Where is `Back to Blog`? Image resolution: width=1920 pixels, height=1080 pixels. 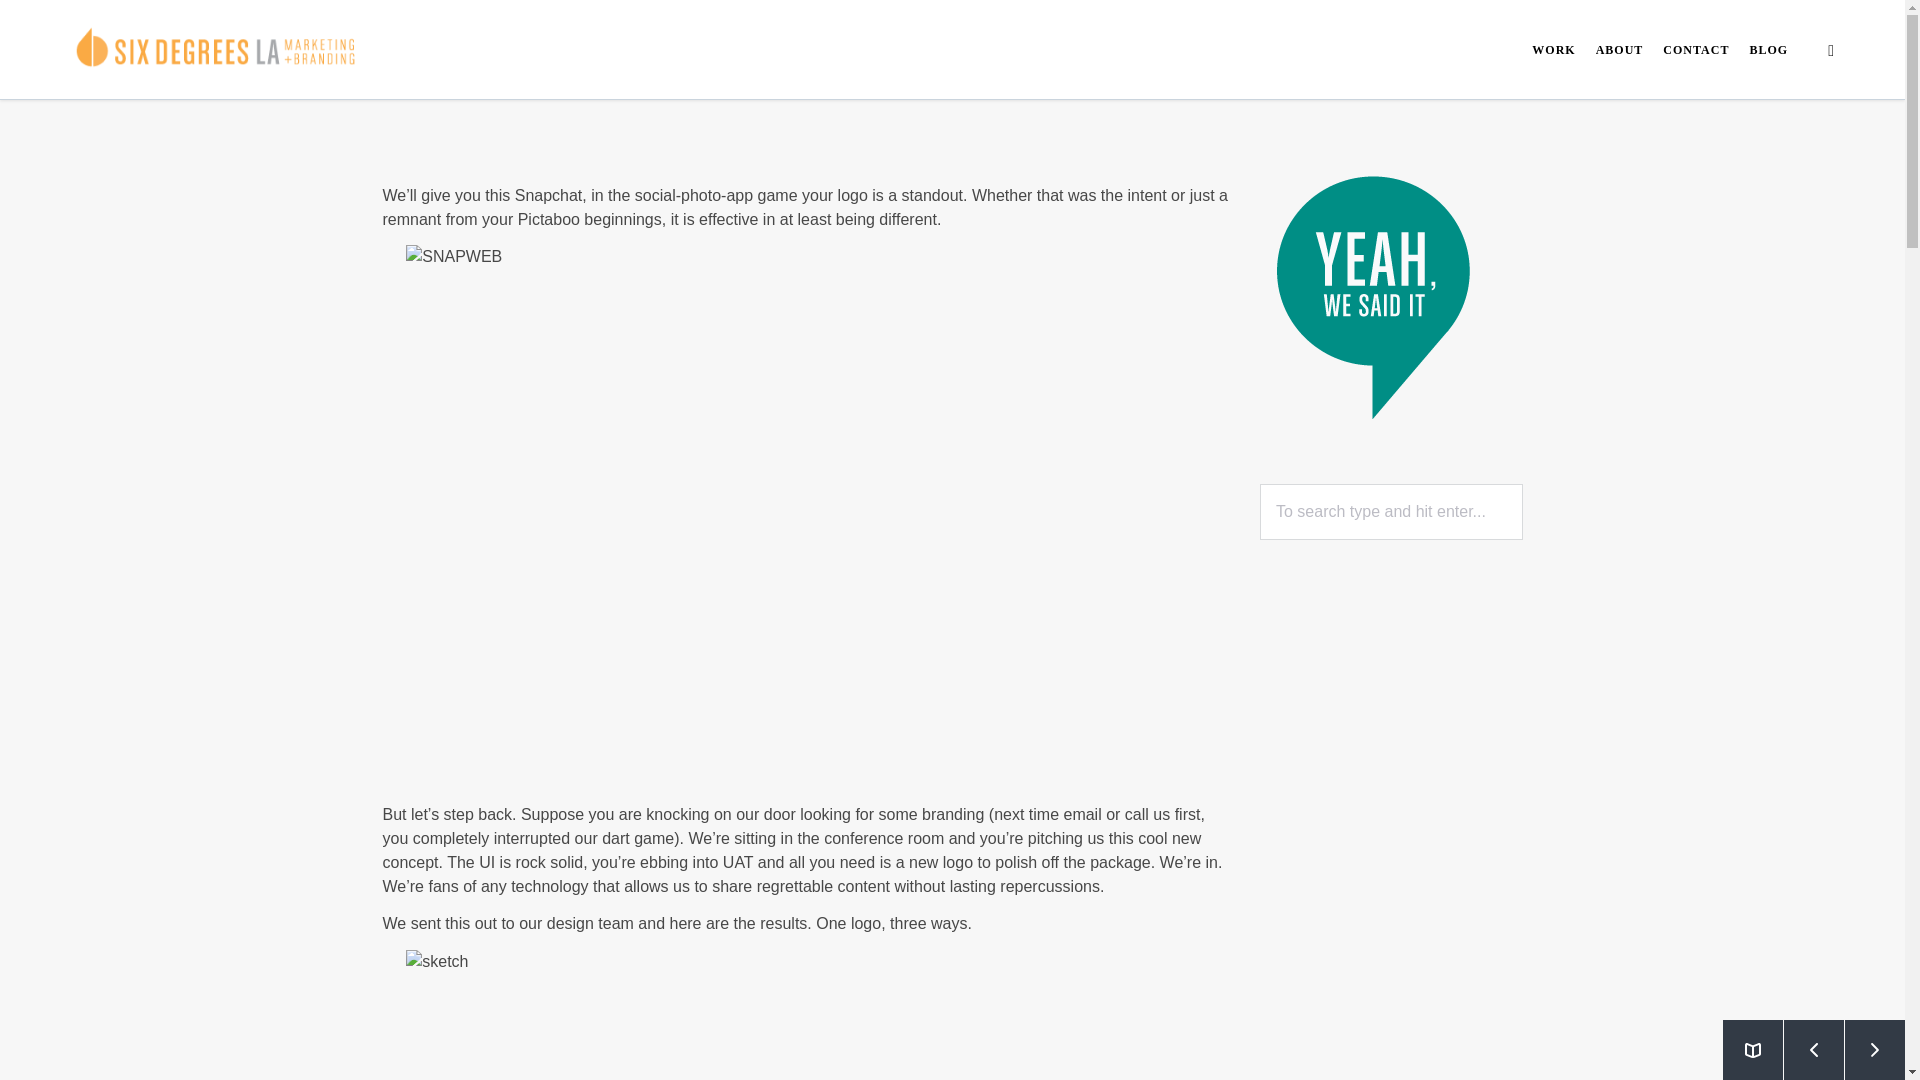 Back to Blog is located at coordinates (1752, 1050).